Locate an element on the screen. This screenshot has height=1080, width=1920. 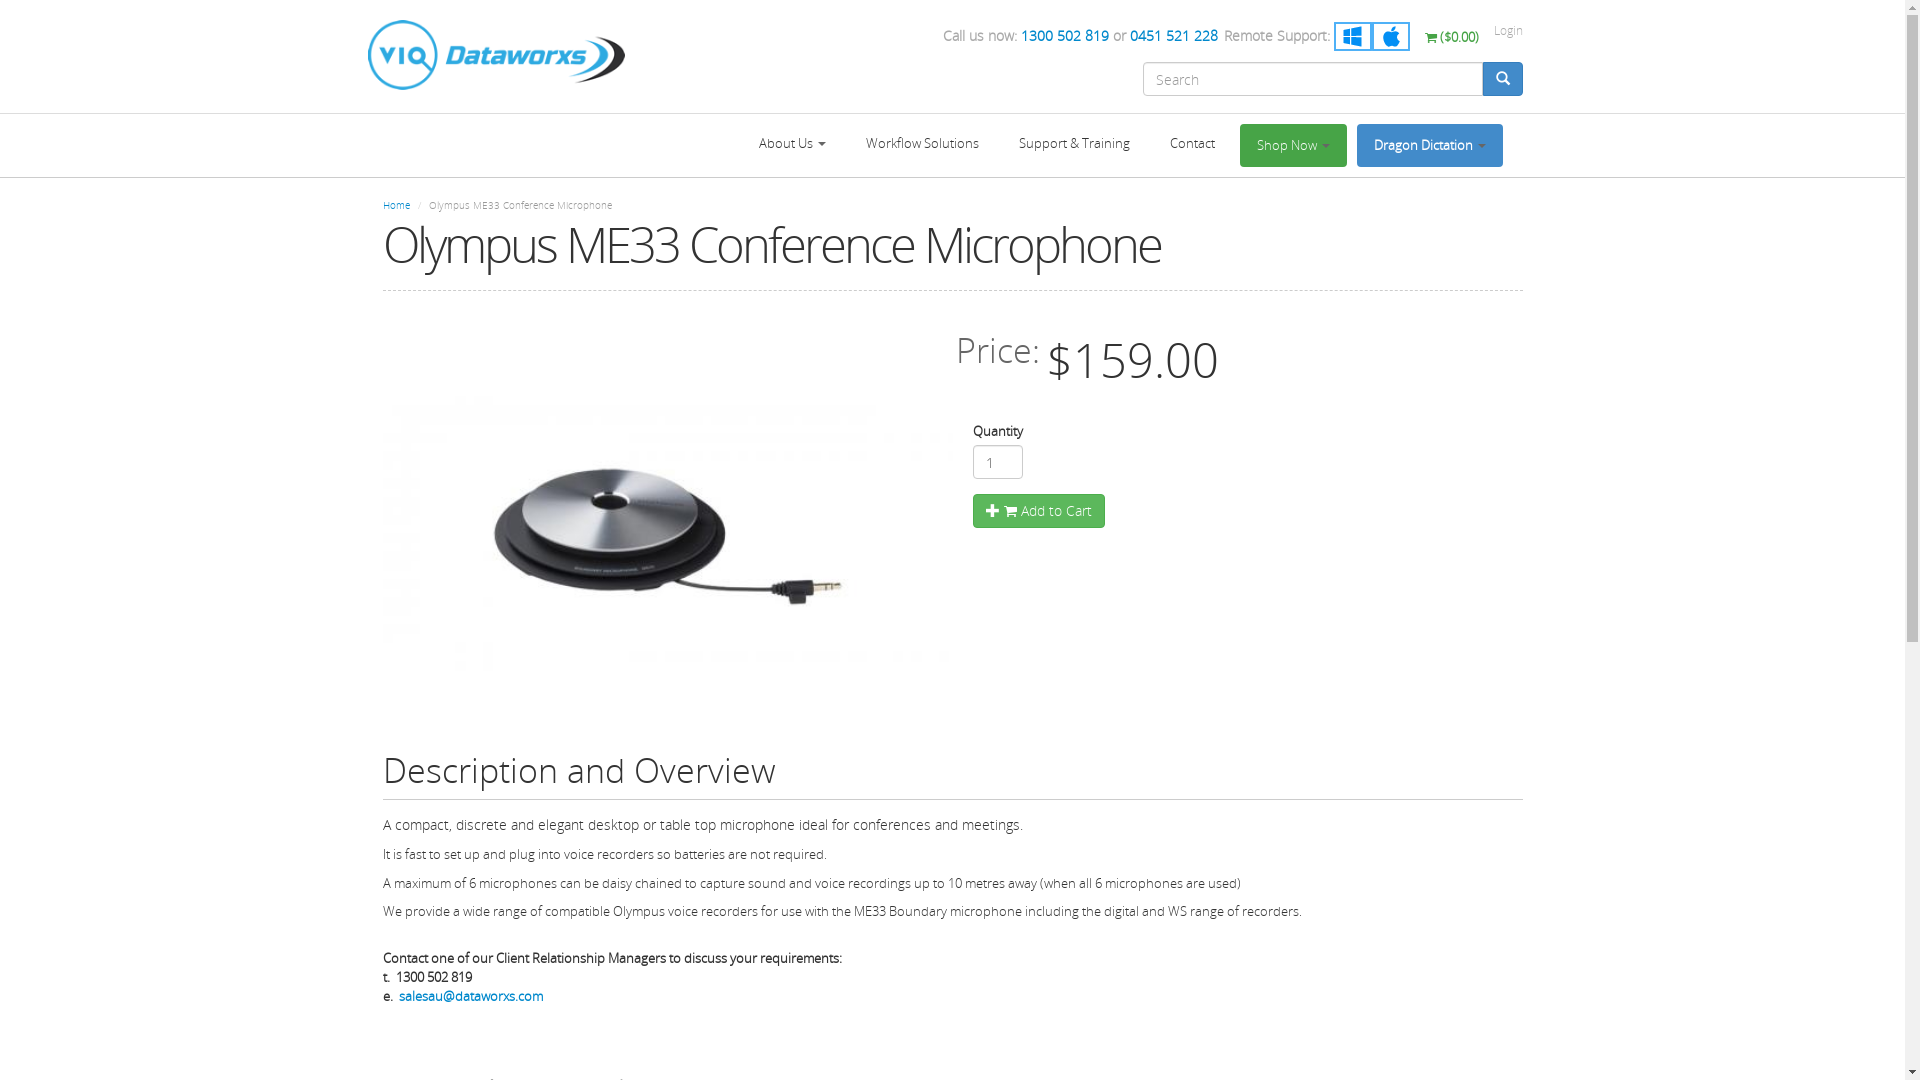
salesau@dataworxs.com is located at coordinates (470, 995).